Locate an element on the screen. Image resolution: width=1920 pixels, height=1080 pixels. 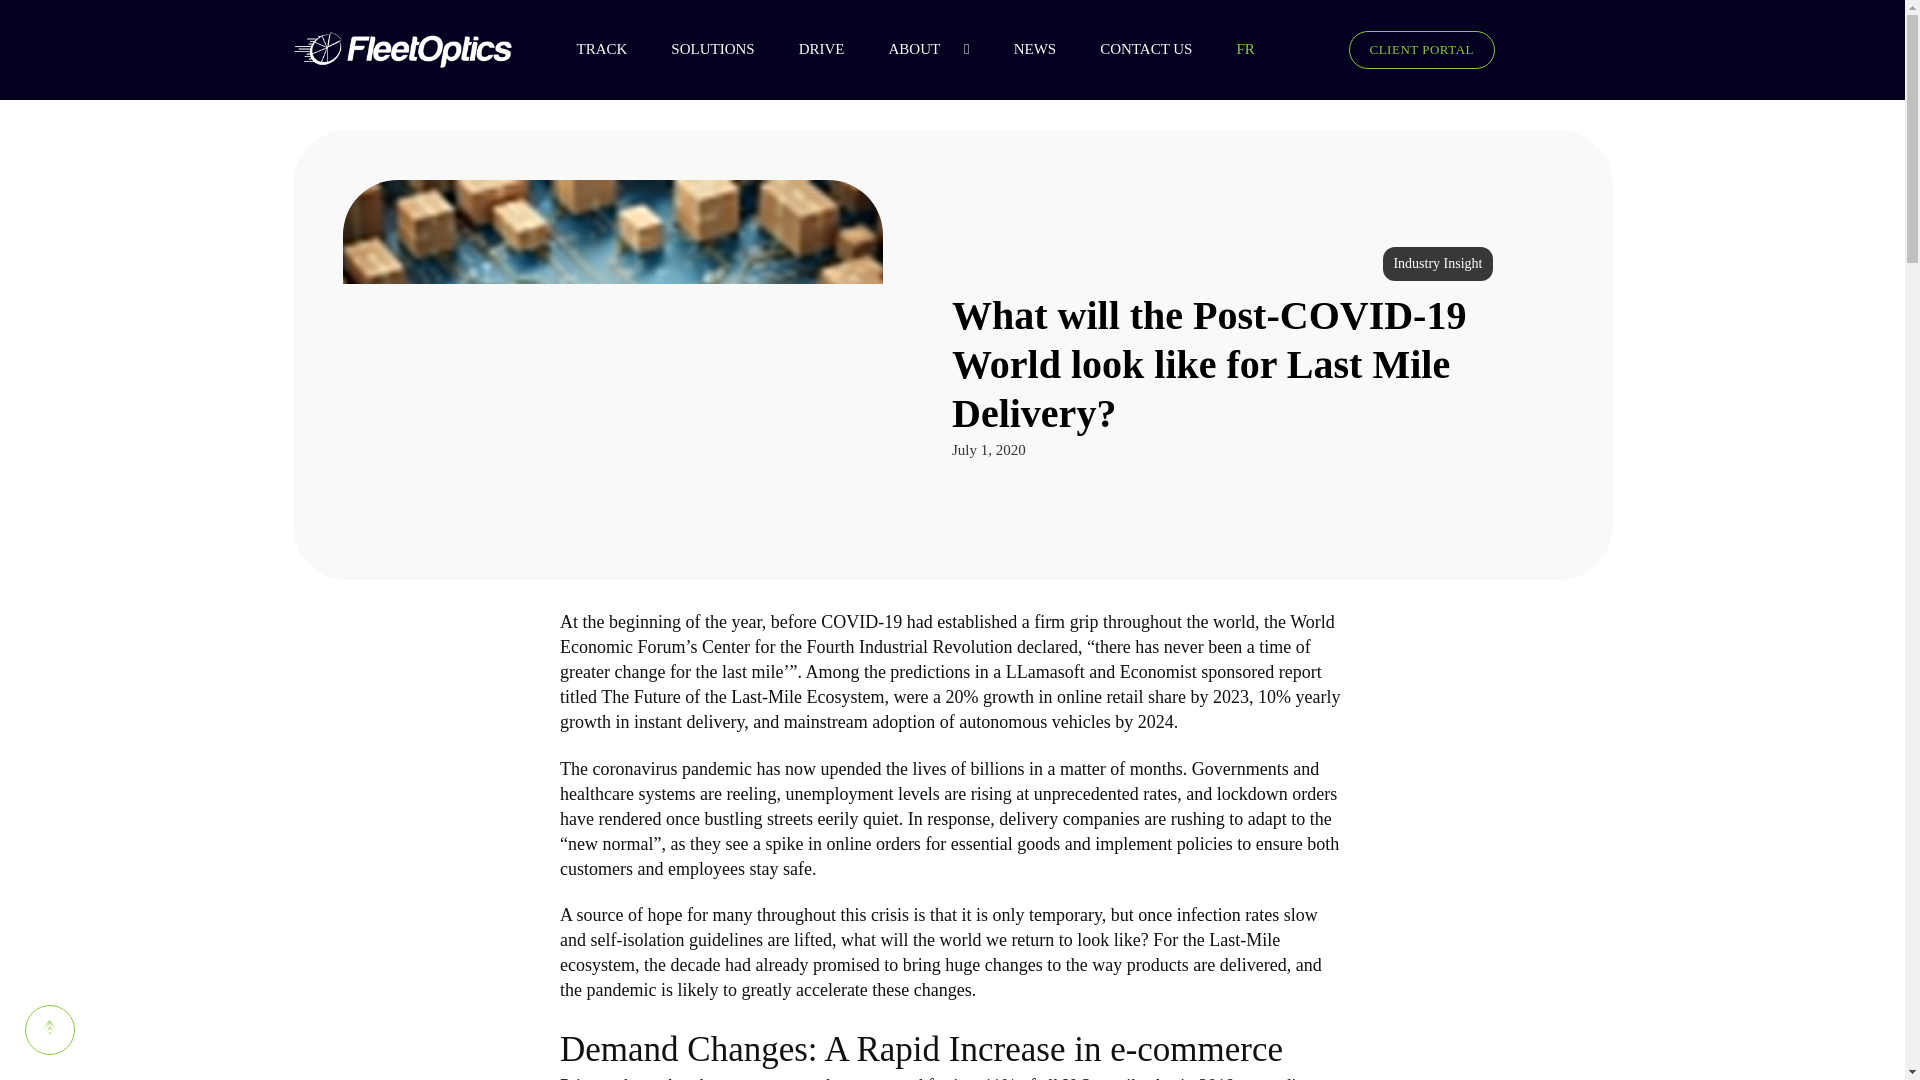
DRIVE is located at coordinates (834, 49).